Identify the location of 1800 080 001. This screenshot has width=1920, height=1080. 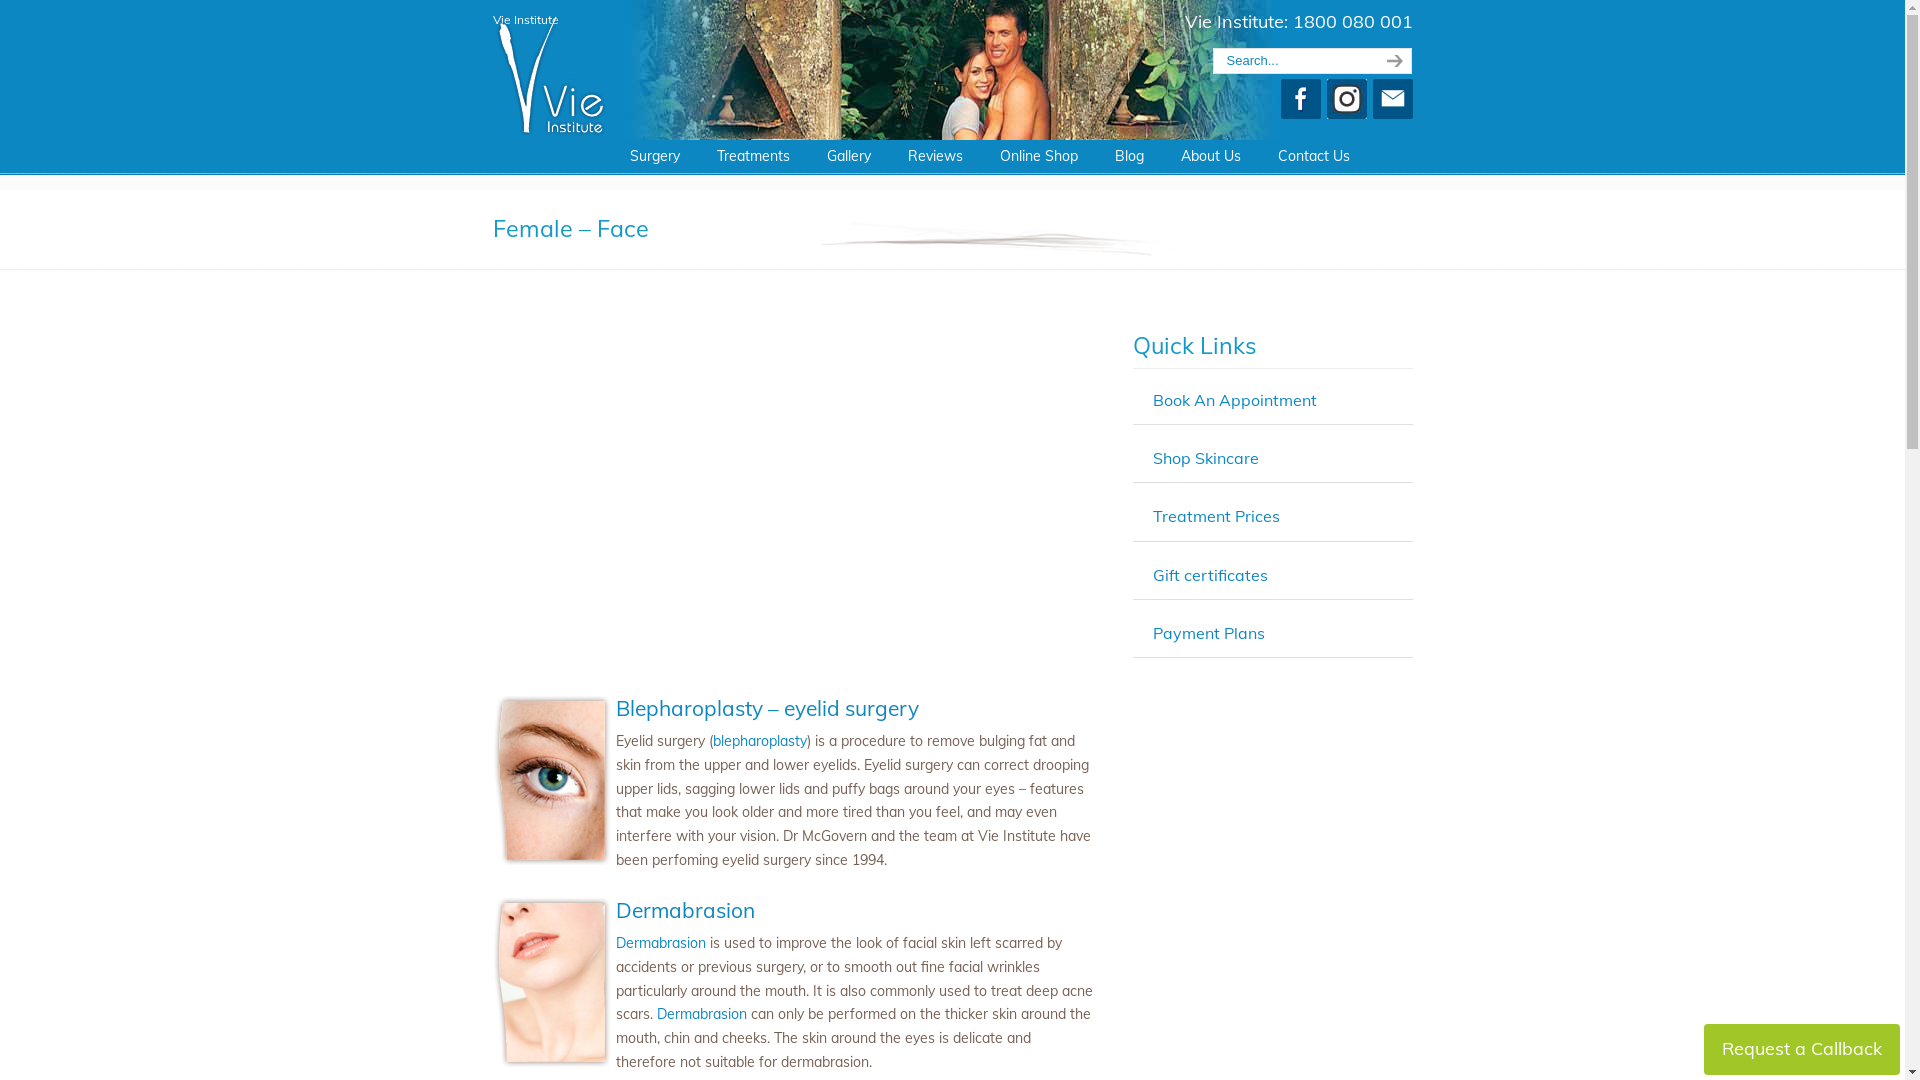
(1352, 22).